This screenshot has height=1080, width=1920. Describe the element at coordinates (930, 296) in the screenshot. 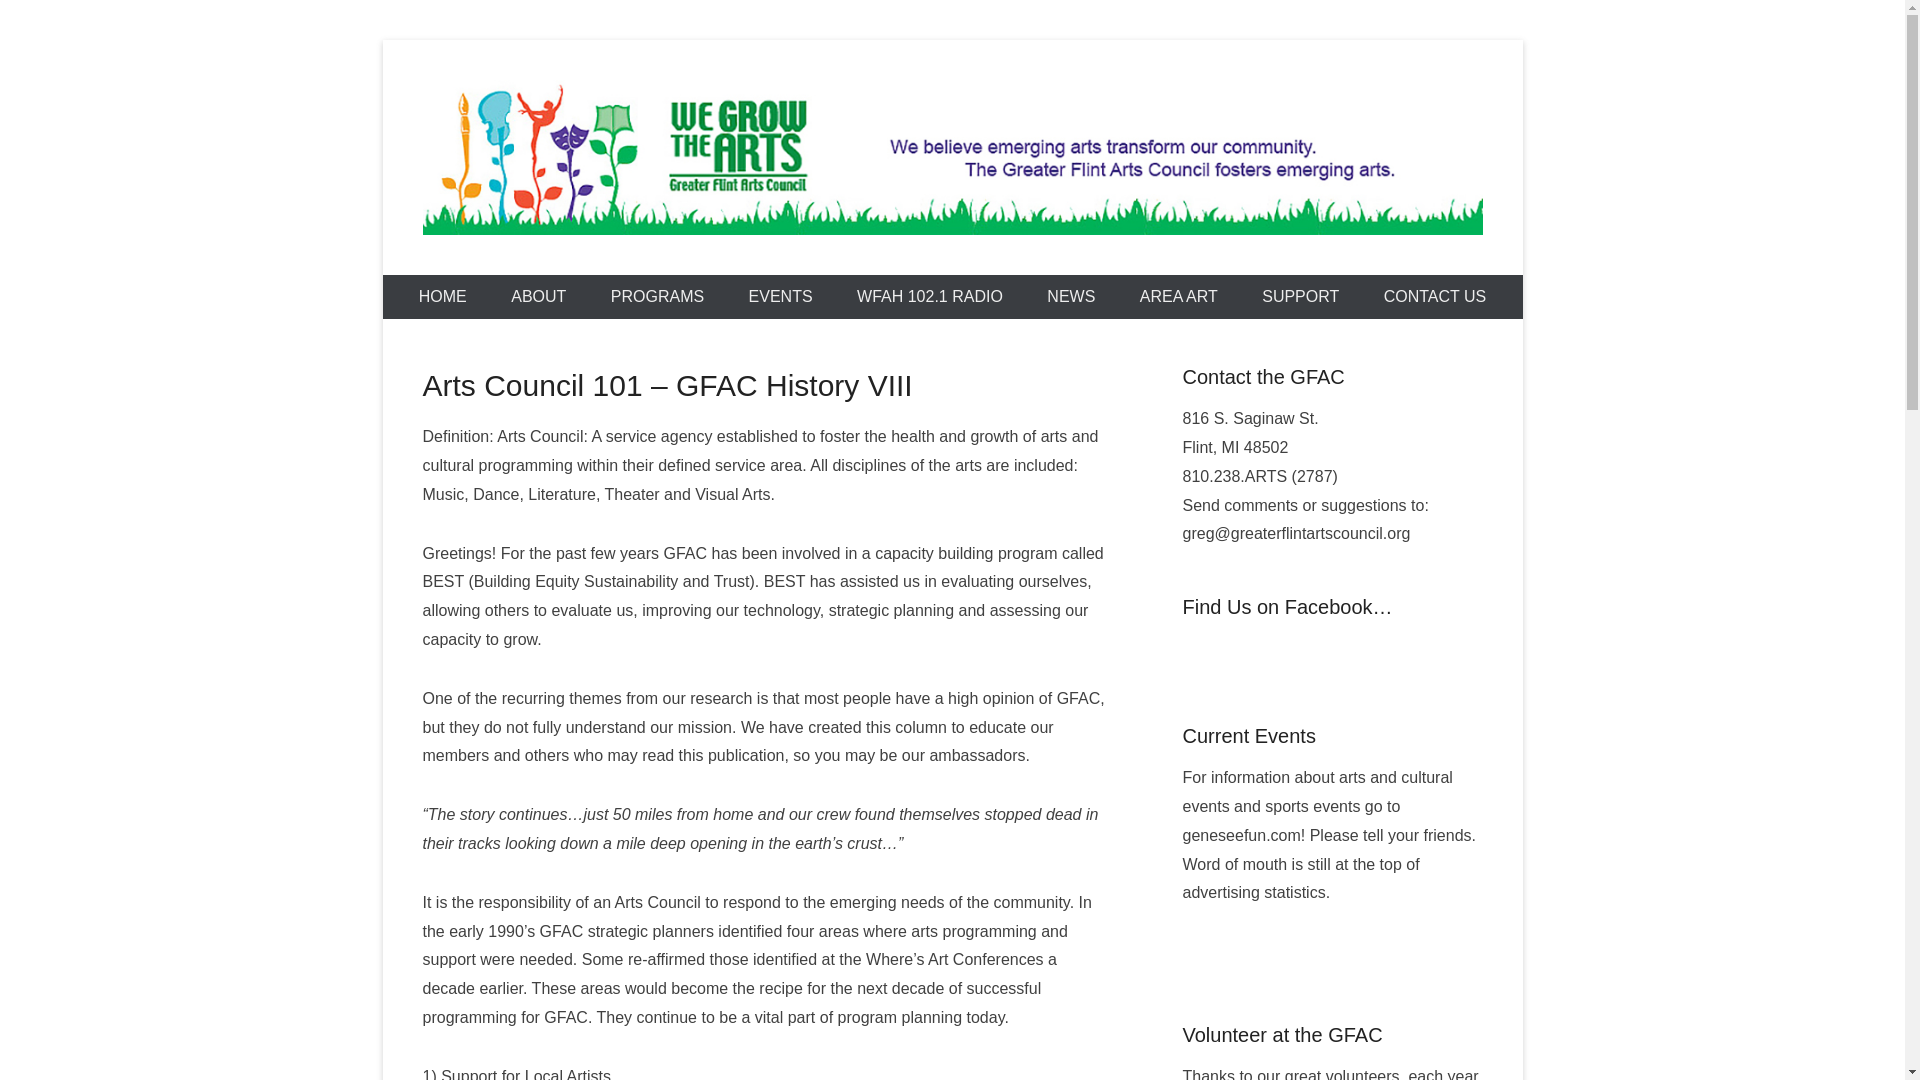

I see `WFAH 102.1 RADIO` at that location.